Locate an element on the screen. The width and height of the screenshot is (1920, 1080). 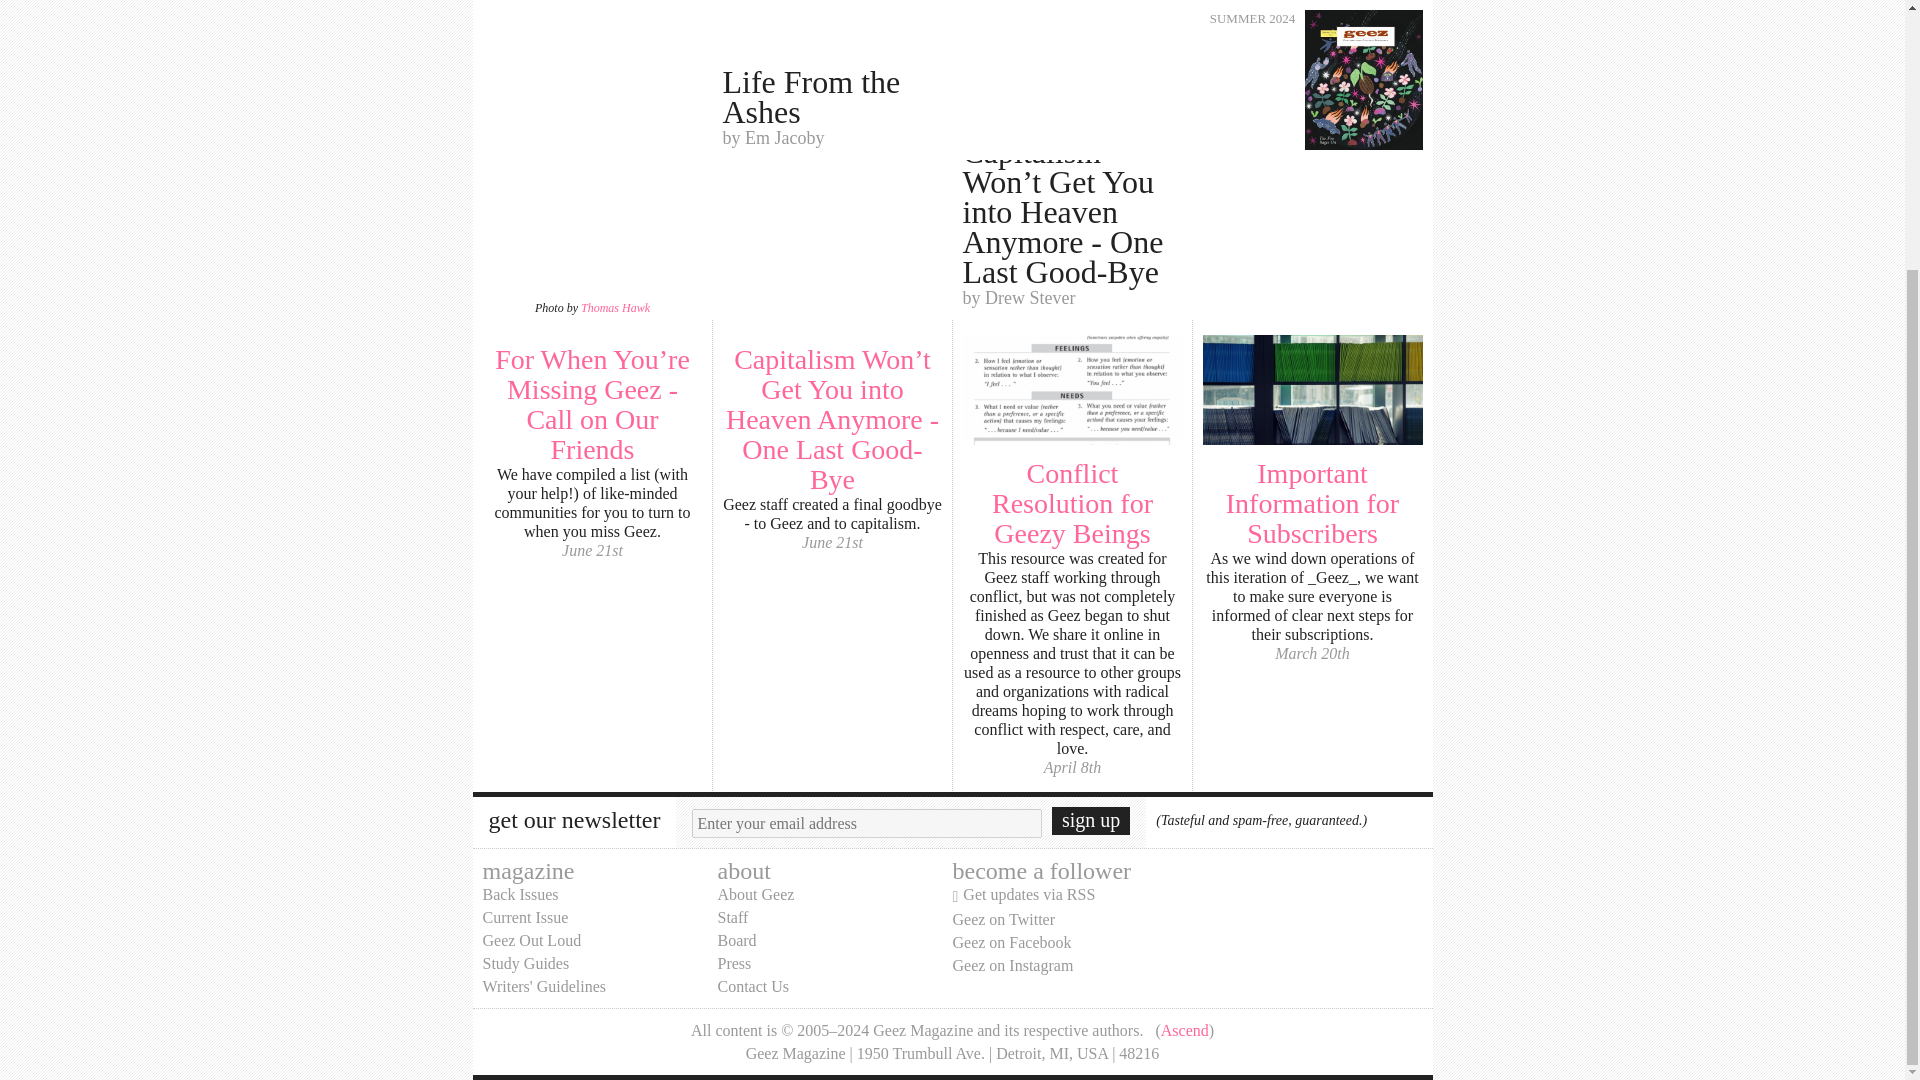
About Geez is located at coordinates (756, 894).